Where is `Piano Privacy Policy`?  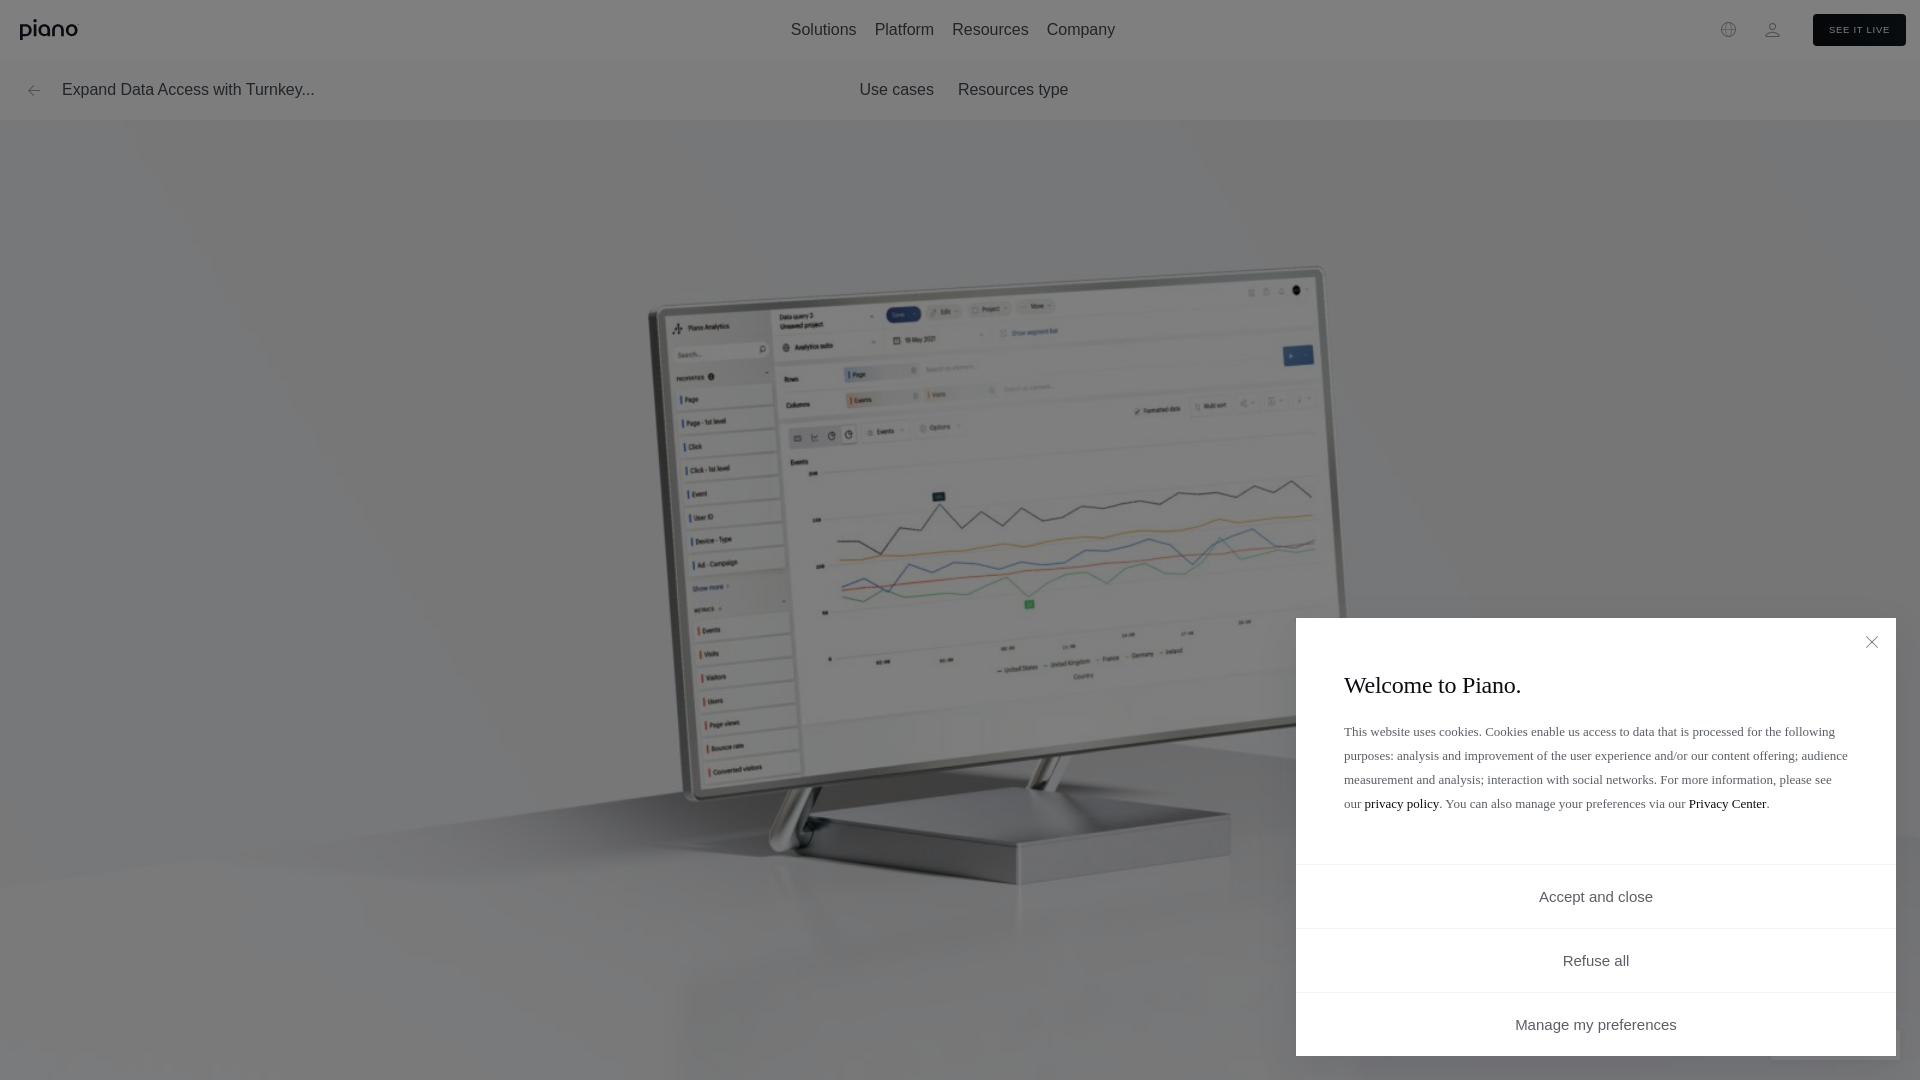 Piano Privacy Policy is located at coordinates (1402, 803).